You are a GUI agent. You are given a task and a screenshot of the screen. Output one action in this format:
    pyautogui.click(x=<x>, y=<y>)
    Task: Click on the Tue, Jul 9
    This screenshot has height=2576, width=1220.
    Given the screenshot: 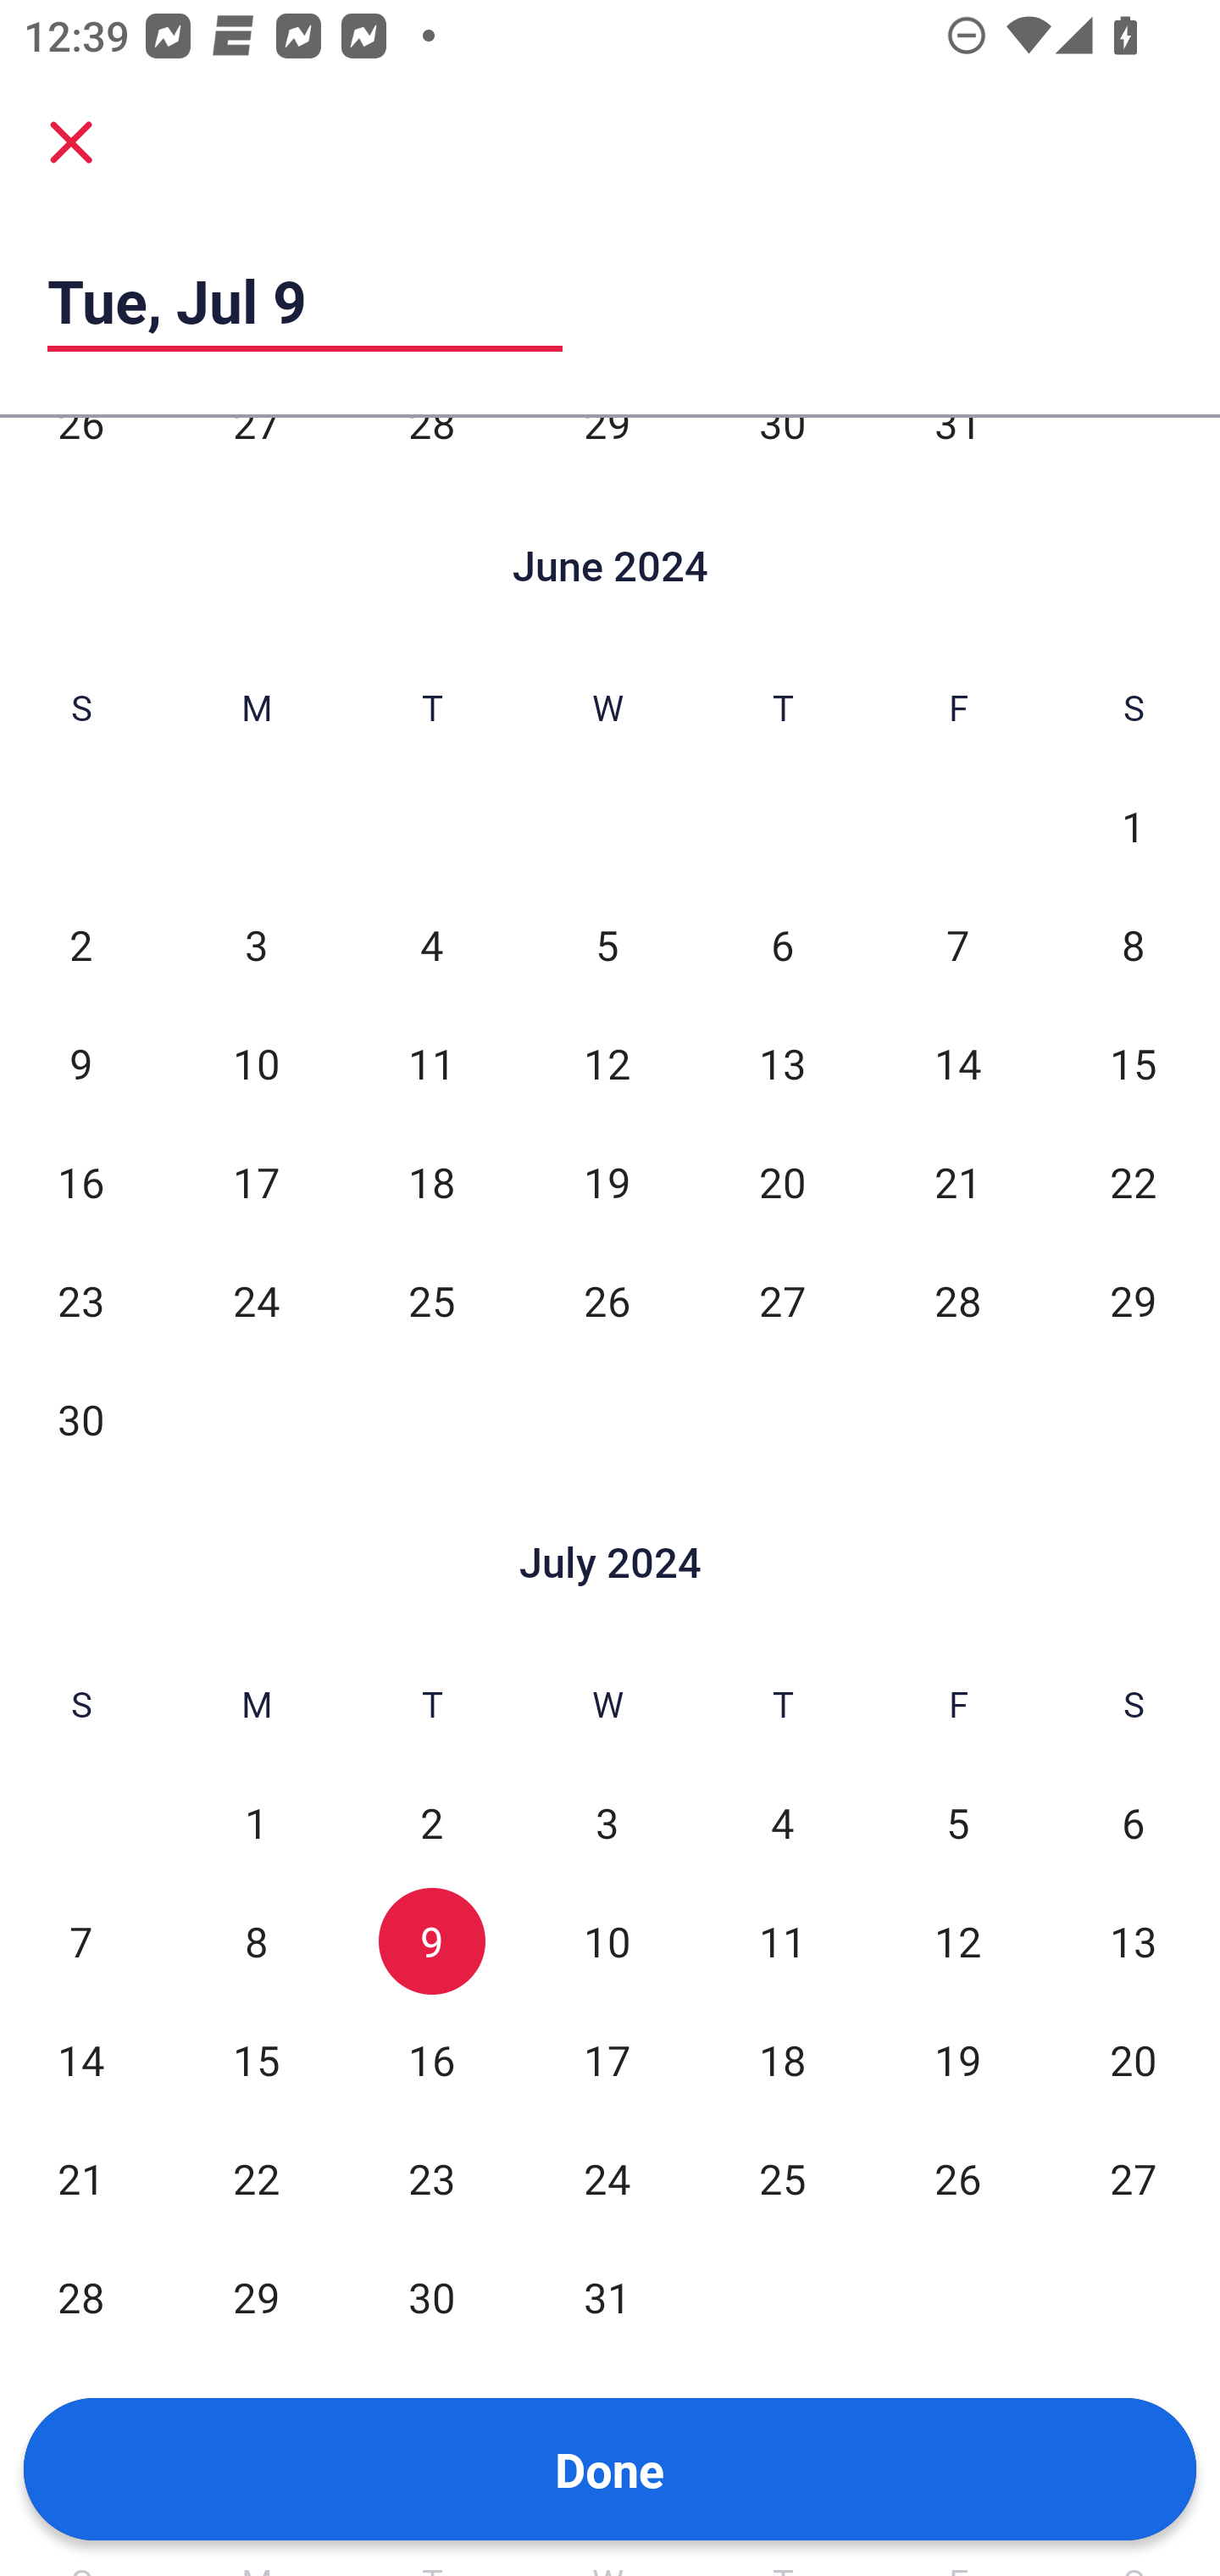 What is the action you would take?
    pyautogui.click(x=305, y=300)
    